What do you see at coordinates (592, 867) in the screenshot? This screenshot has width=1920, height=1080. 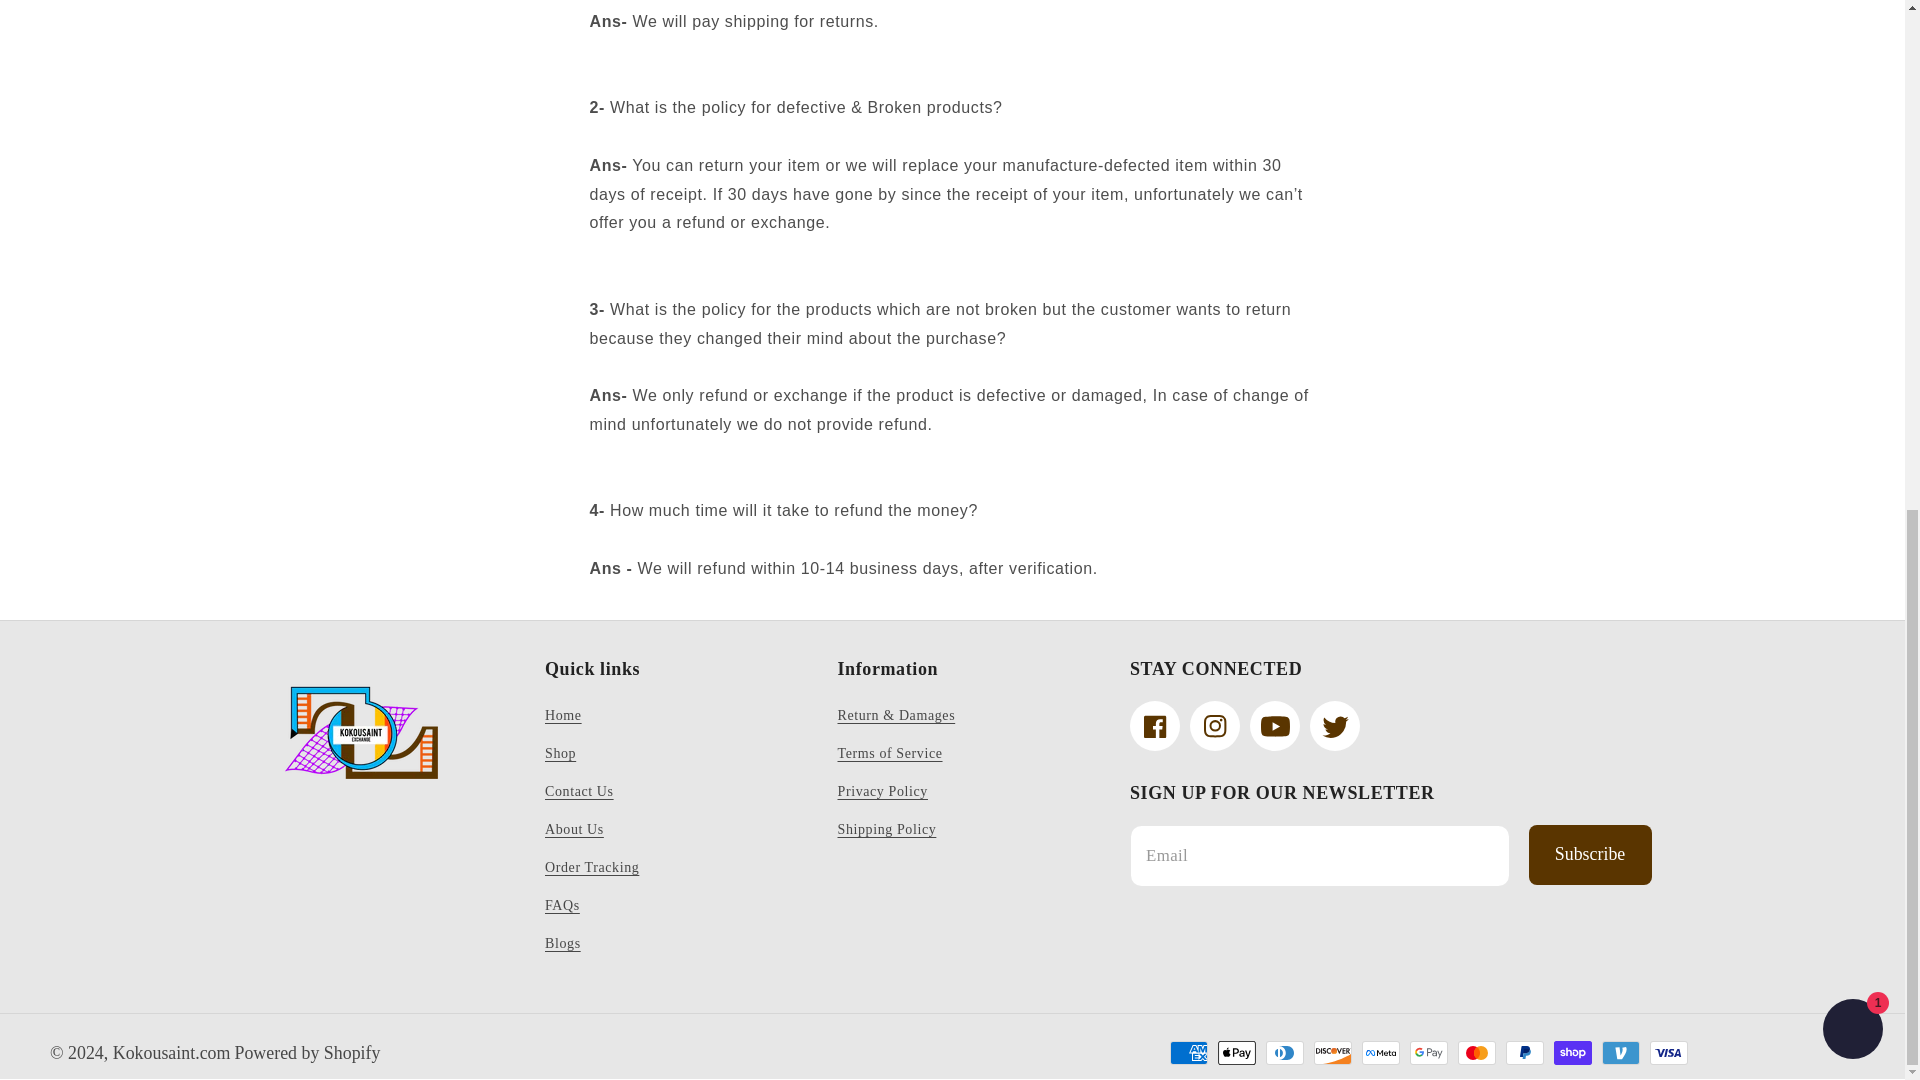 I see `Order Tracking` at bounding box center [592, 867].